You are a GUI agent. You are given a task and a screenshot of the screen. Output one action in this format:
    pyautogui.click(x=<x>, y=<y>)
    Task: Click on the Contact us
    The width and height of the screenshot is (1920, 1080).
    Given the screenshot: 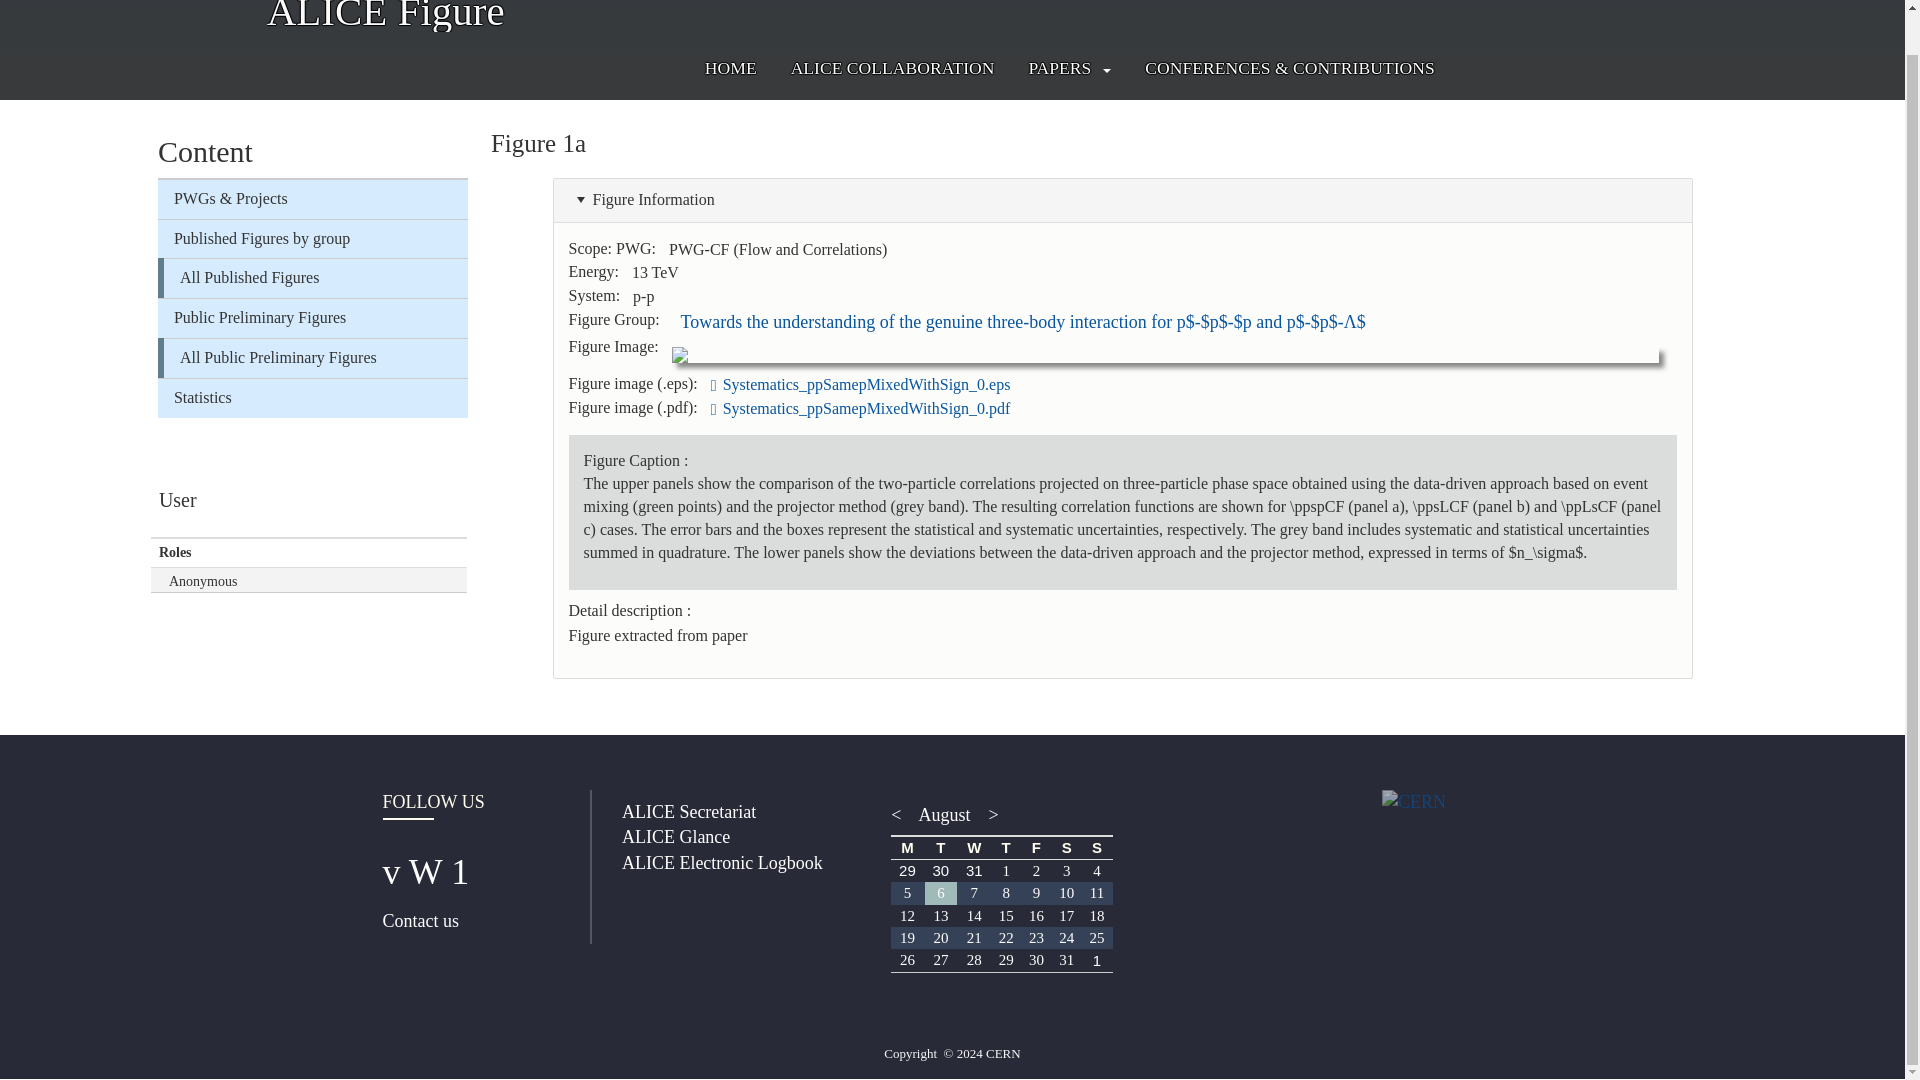 What is the action you would take?
    pyautogui.click(x=420, y=920)
    